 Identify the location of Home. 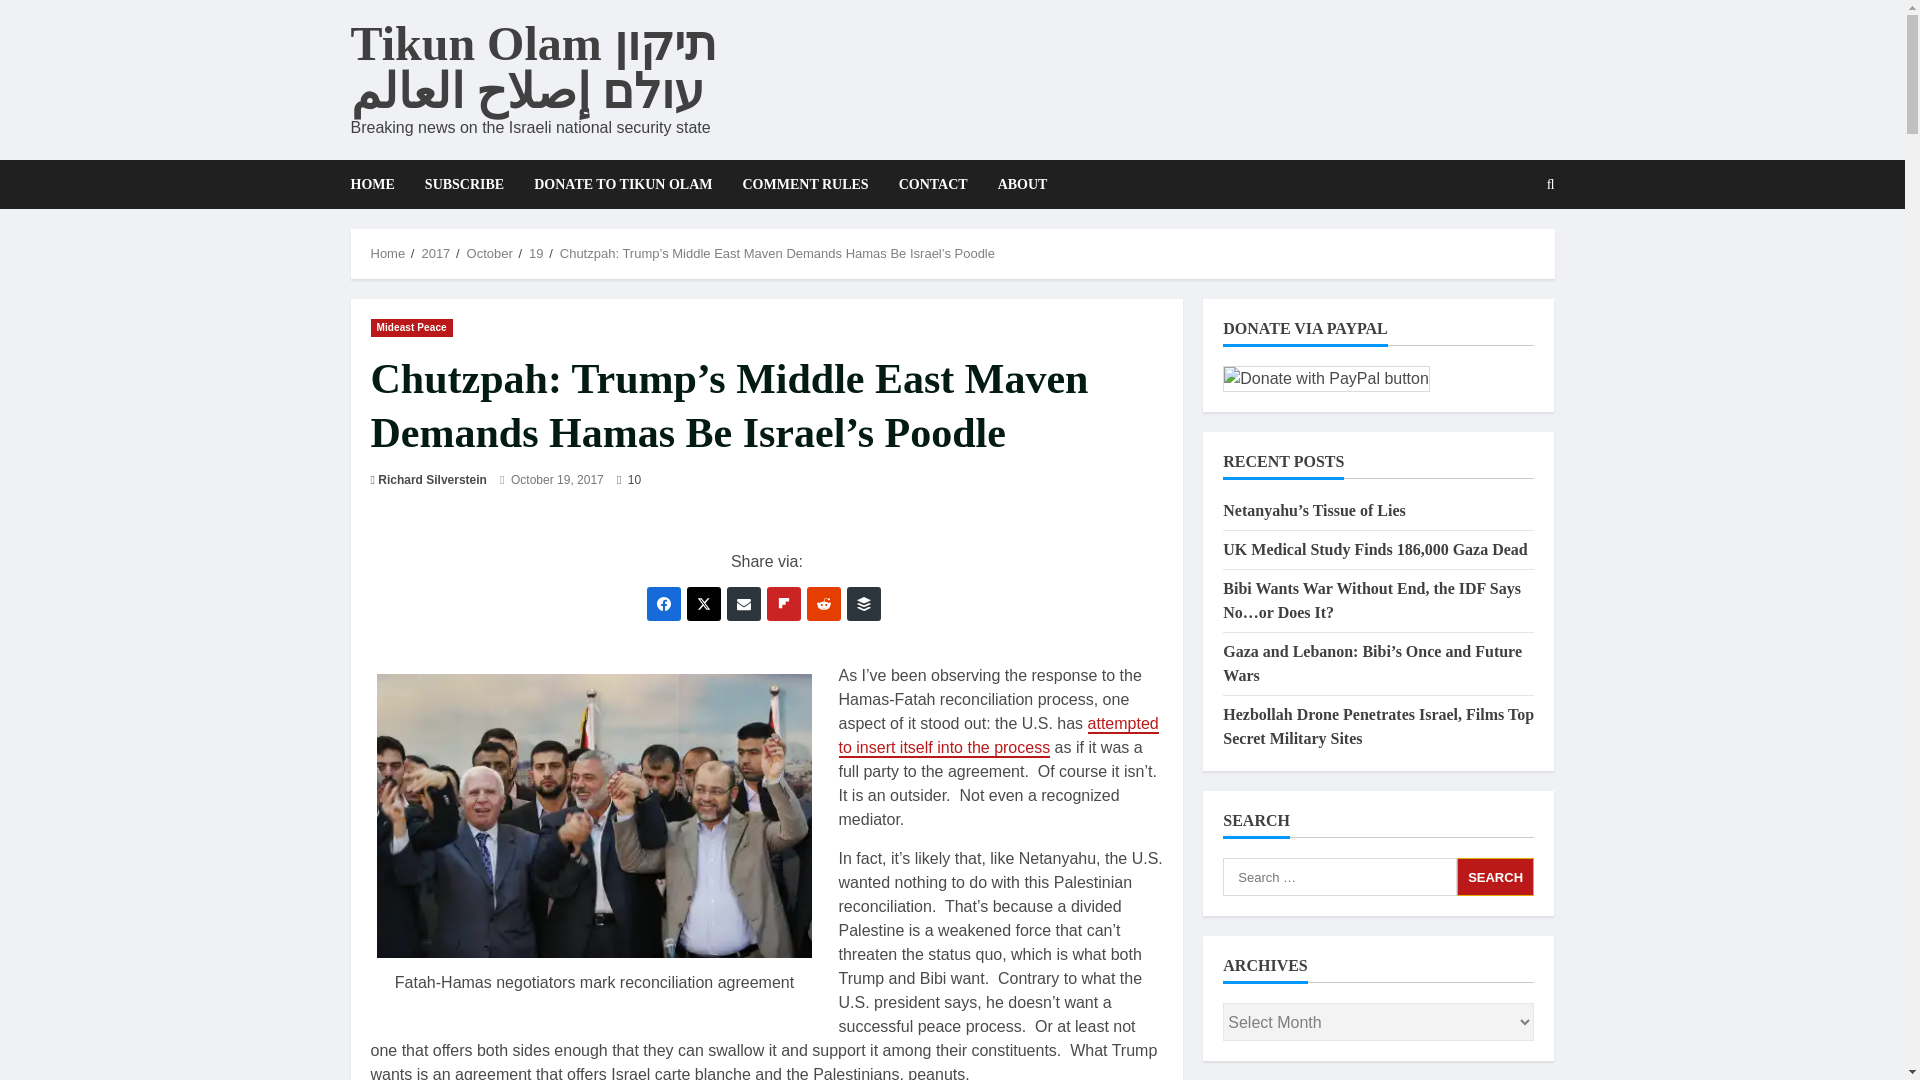
(388, 254).